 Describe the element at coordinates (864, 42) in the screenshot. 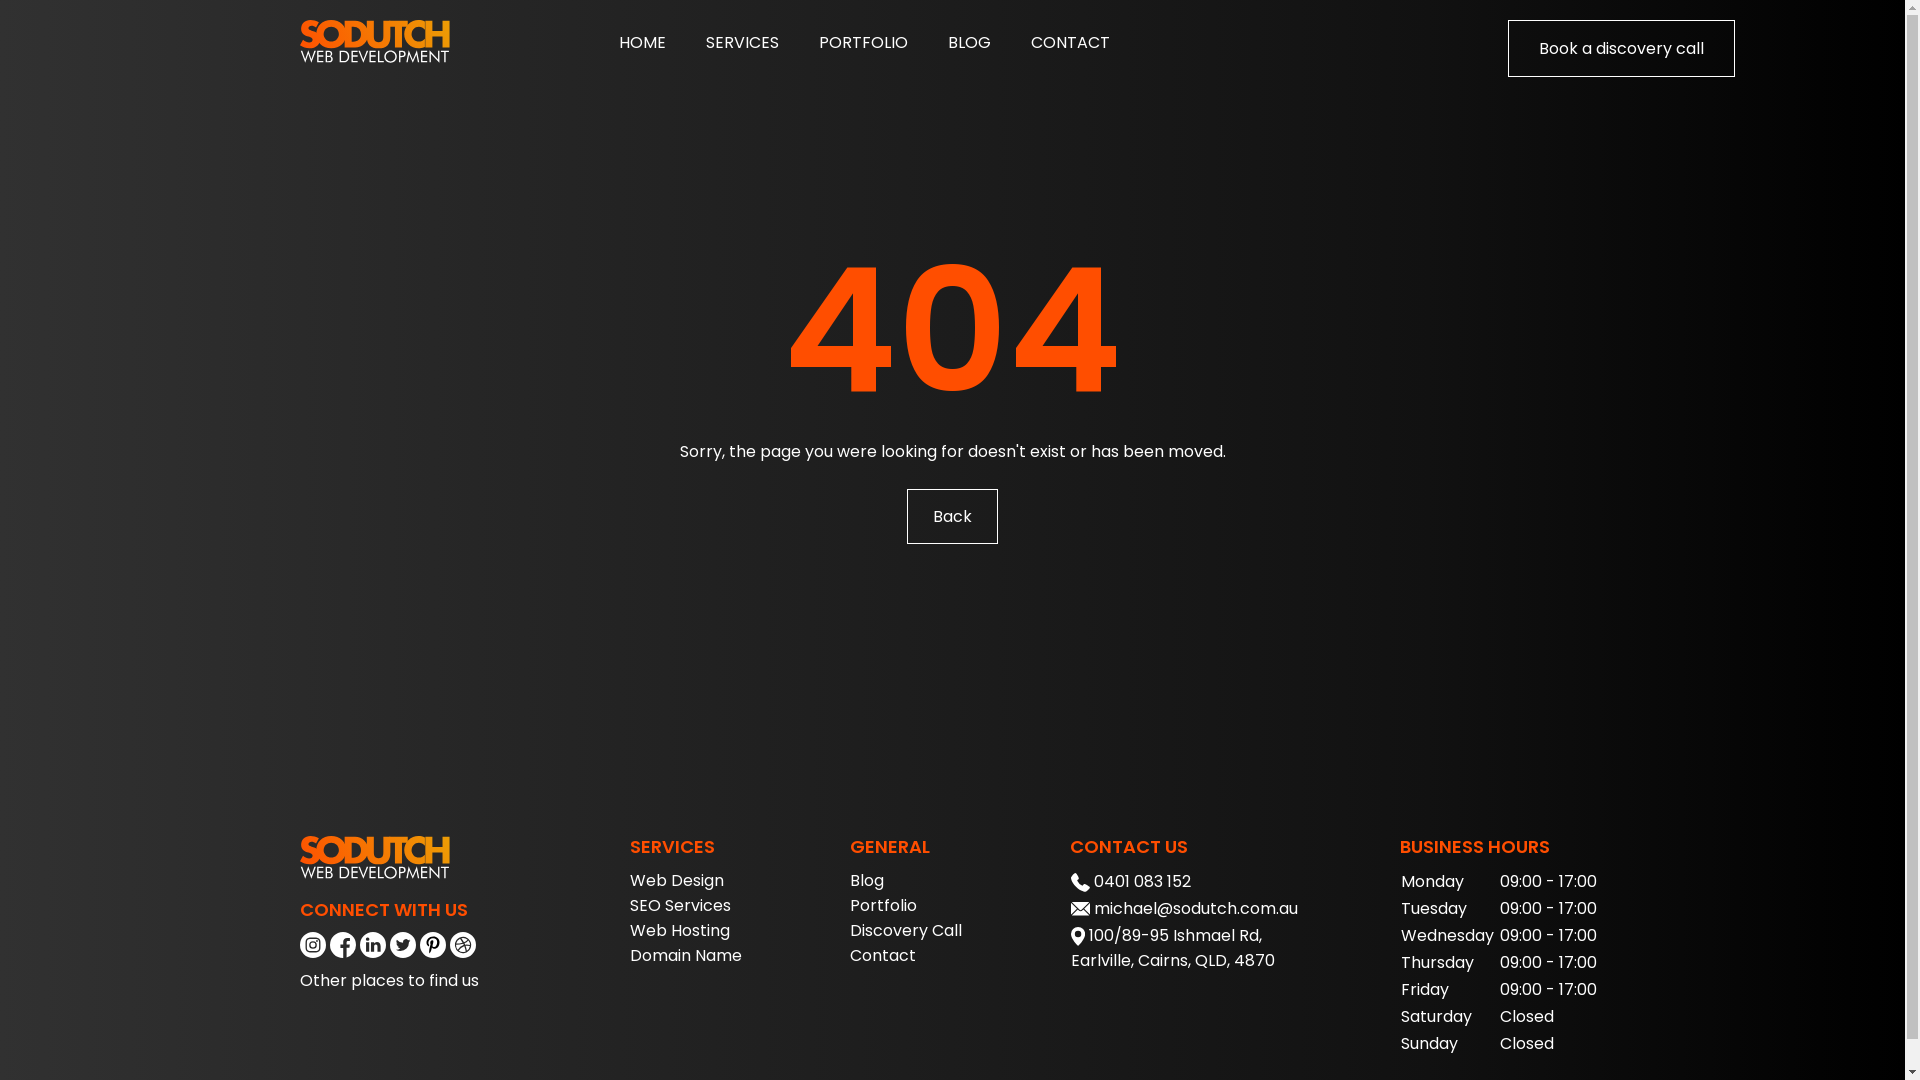

I see `PORTFOLIO` at that location.